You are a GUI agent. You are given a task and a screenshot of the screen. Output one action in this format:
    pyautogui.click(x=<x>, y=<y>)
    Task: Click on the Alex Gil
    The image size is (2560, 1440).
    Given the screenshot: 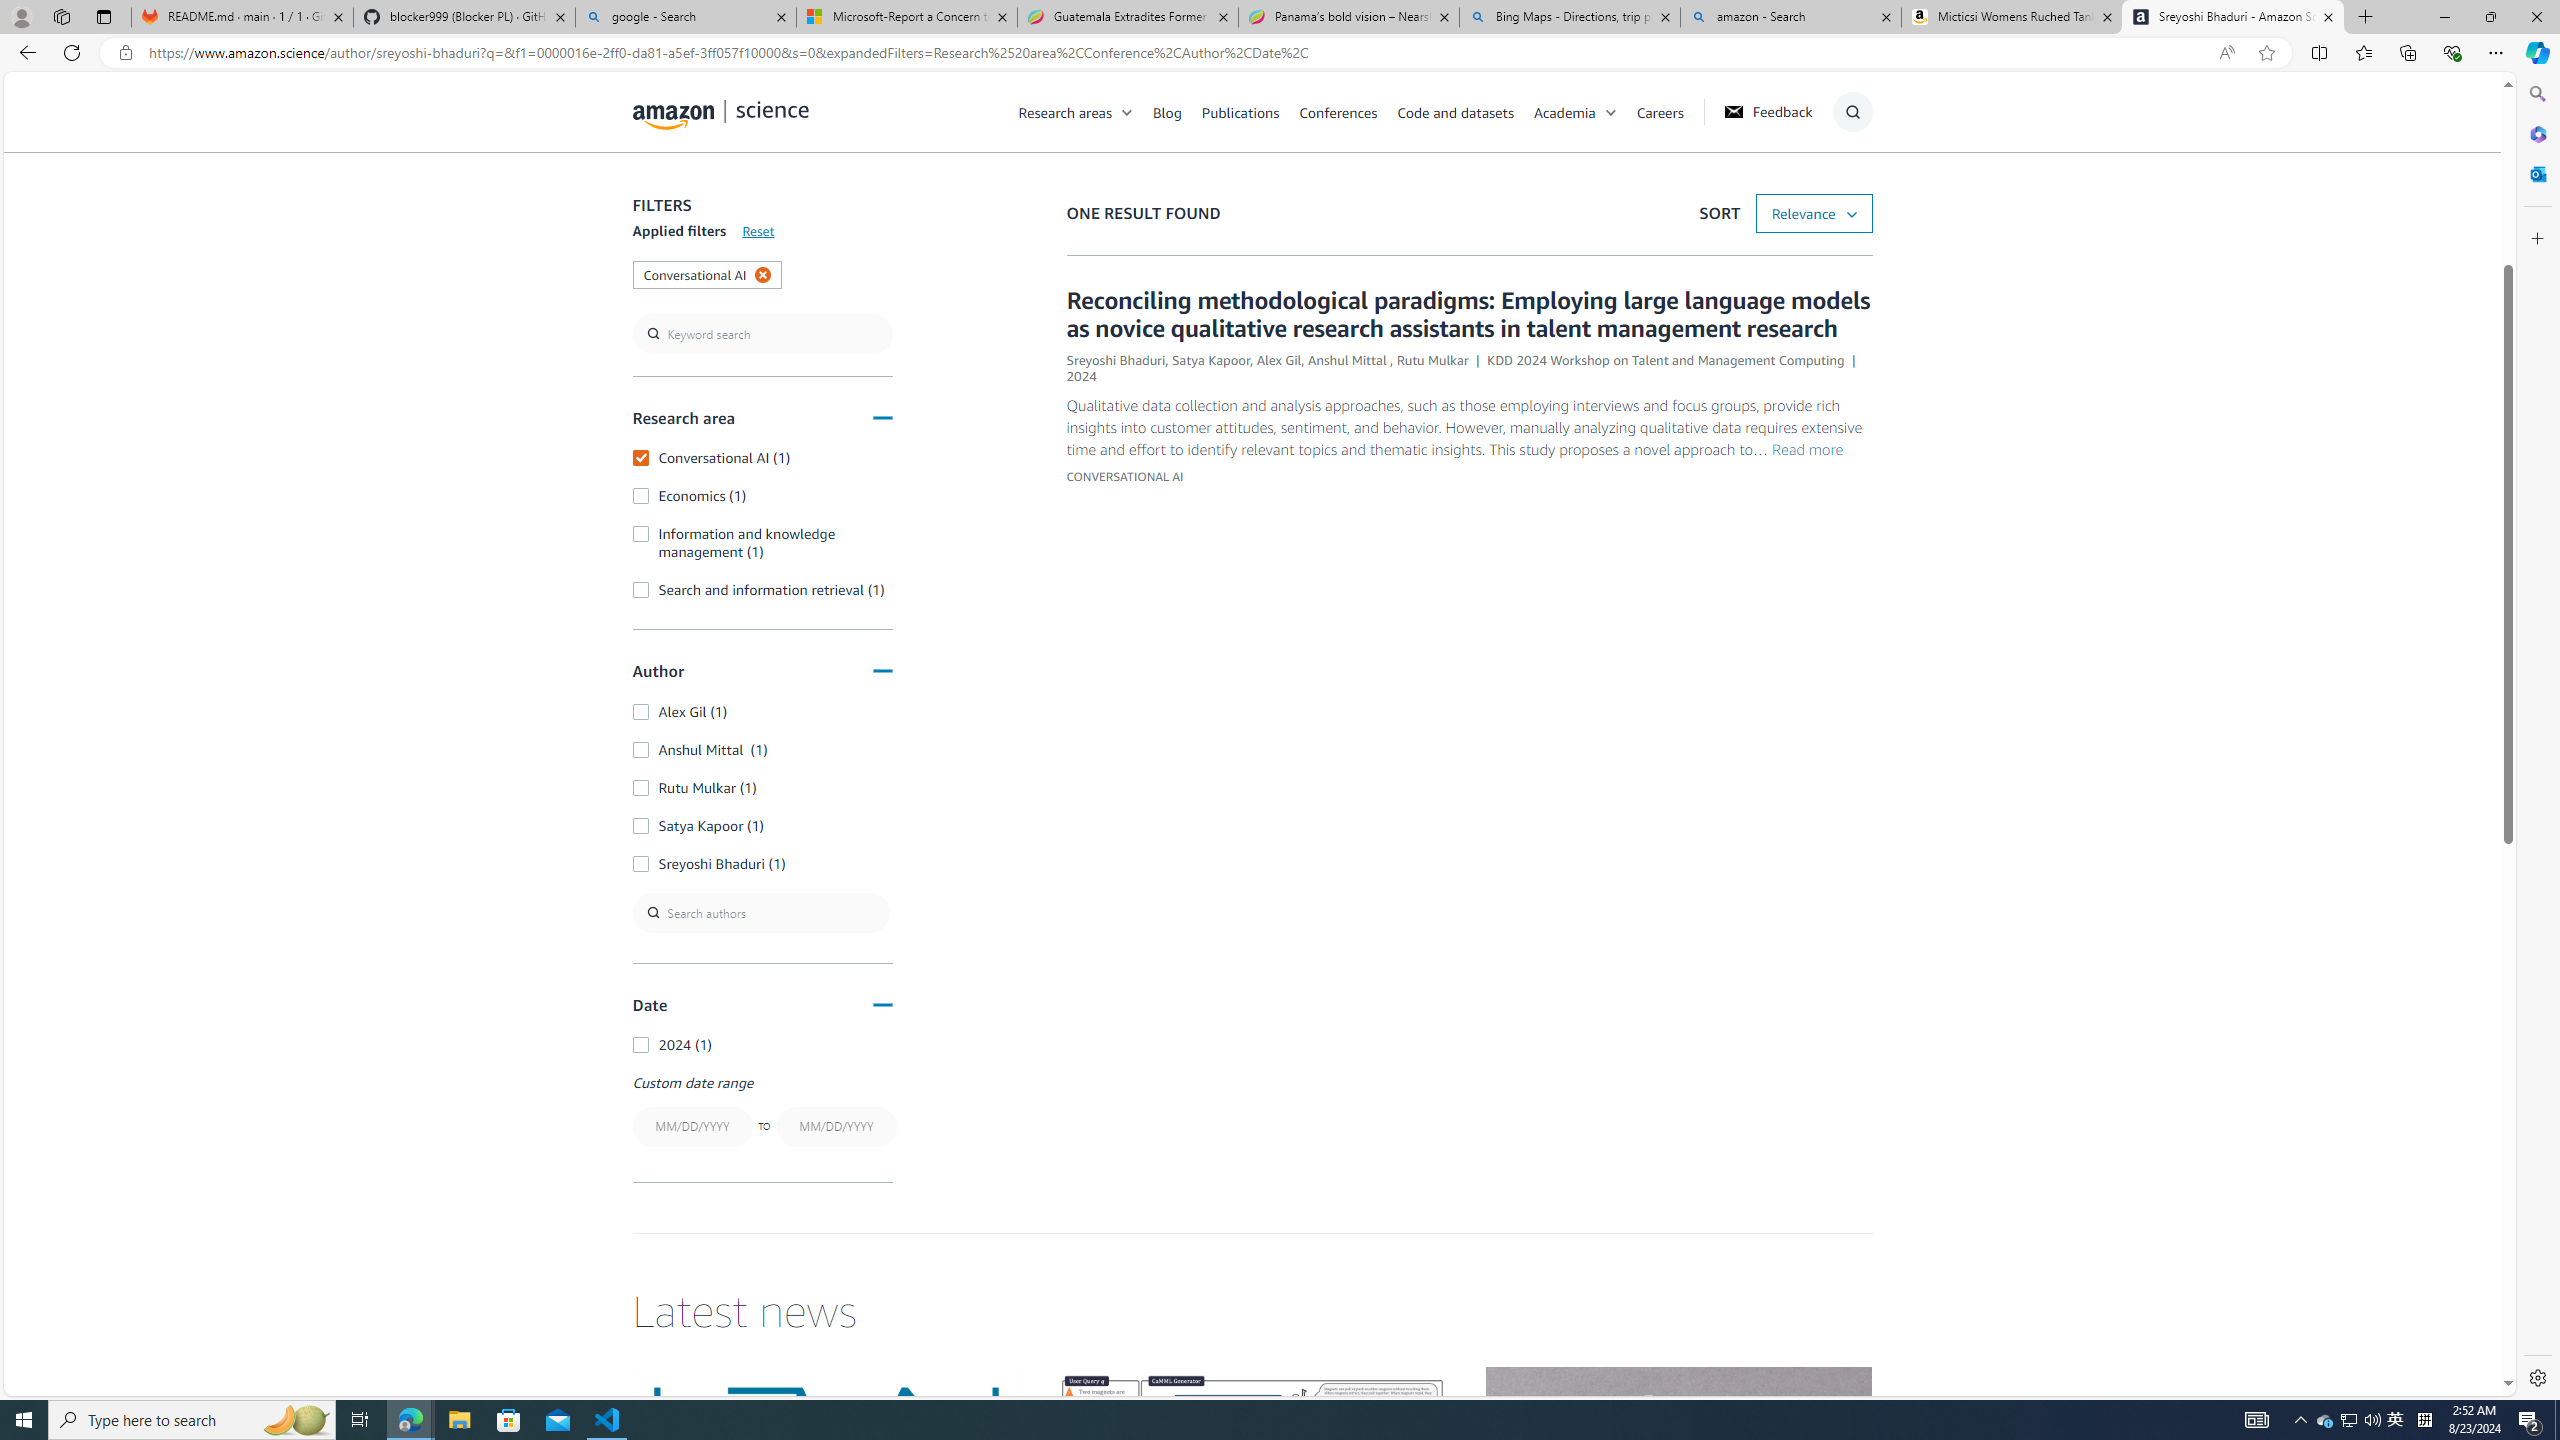 What is the action you would take?
    pyautogui.click(x=1280, y=360)
    